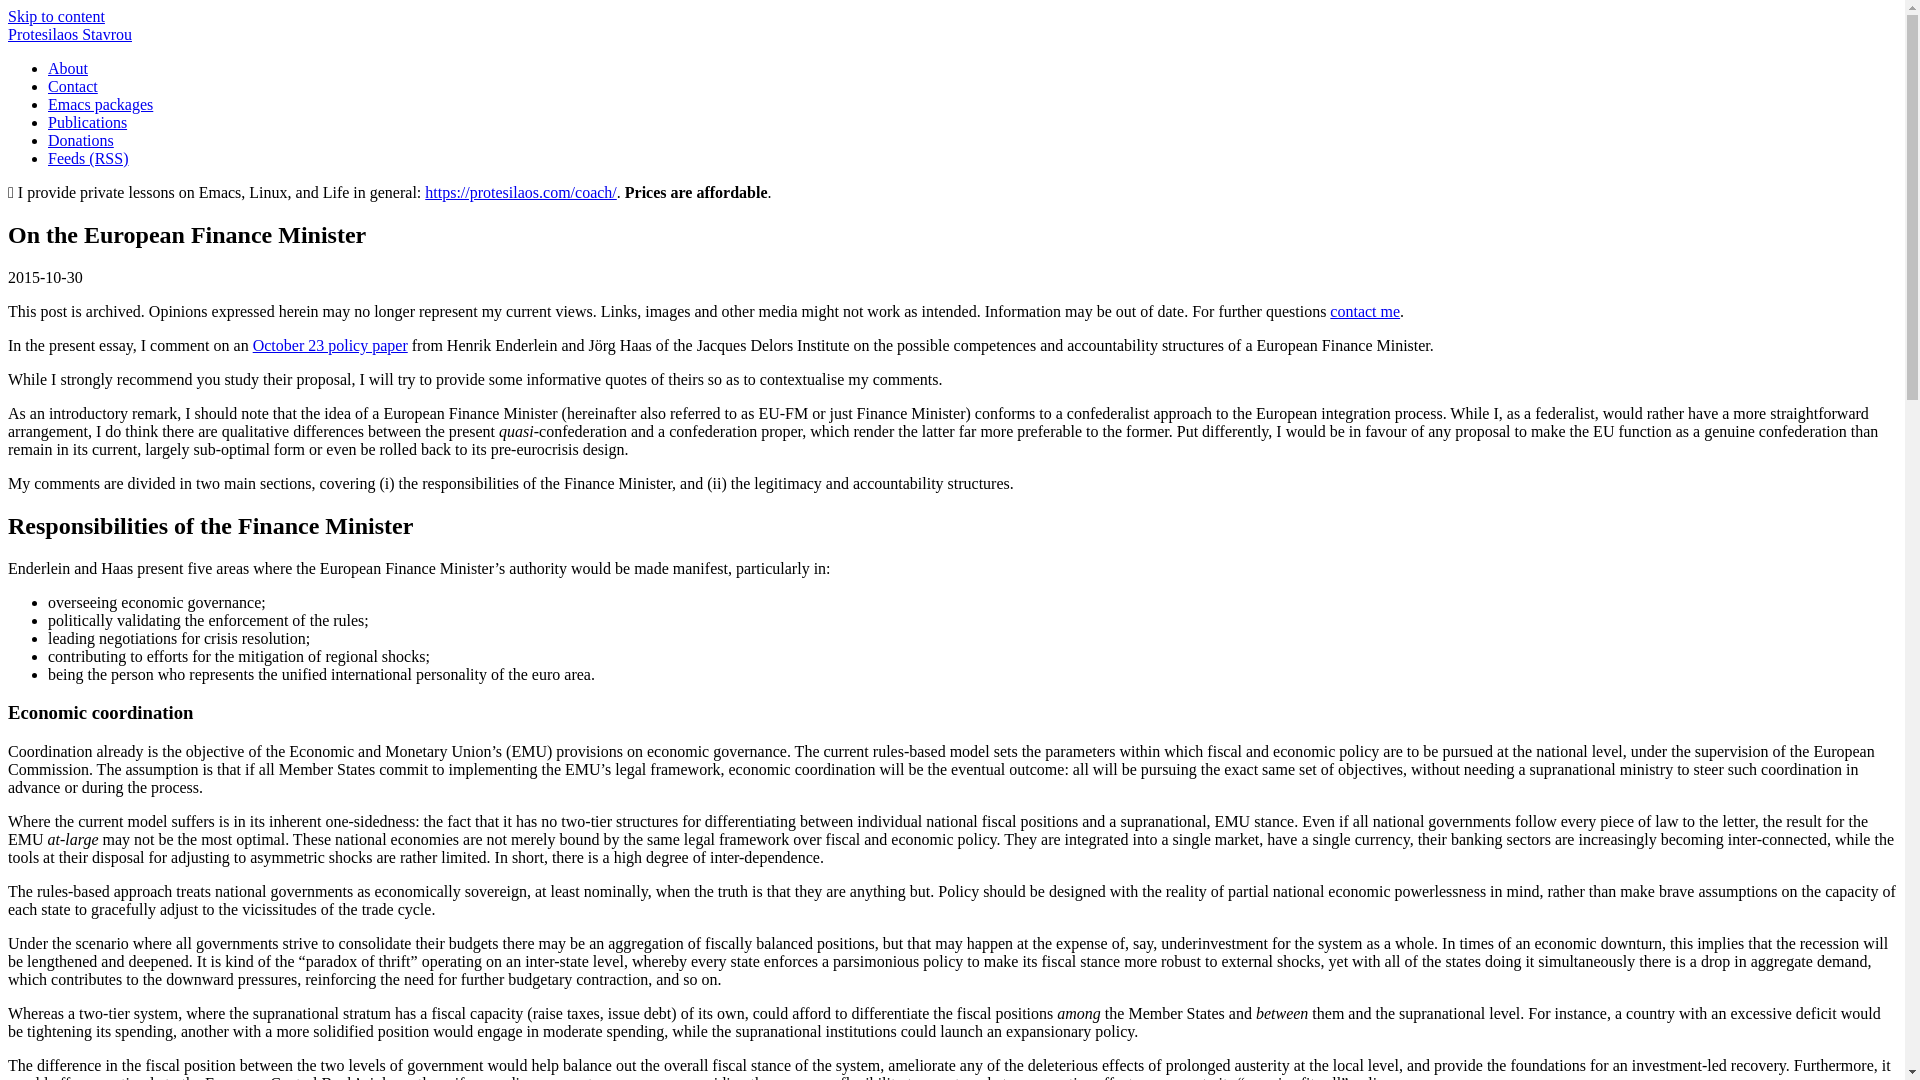 This screenshot has height=1080, width=1920. I want to click on Donations, so click(80, 140).